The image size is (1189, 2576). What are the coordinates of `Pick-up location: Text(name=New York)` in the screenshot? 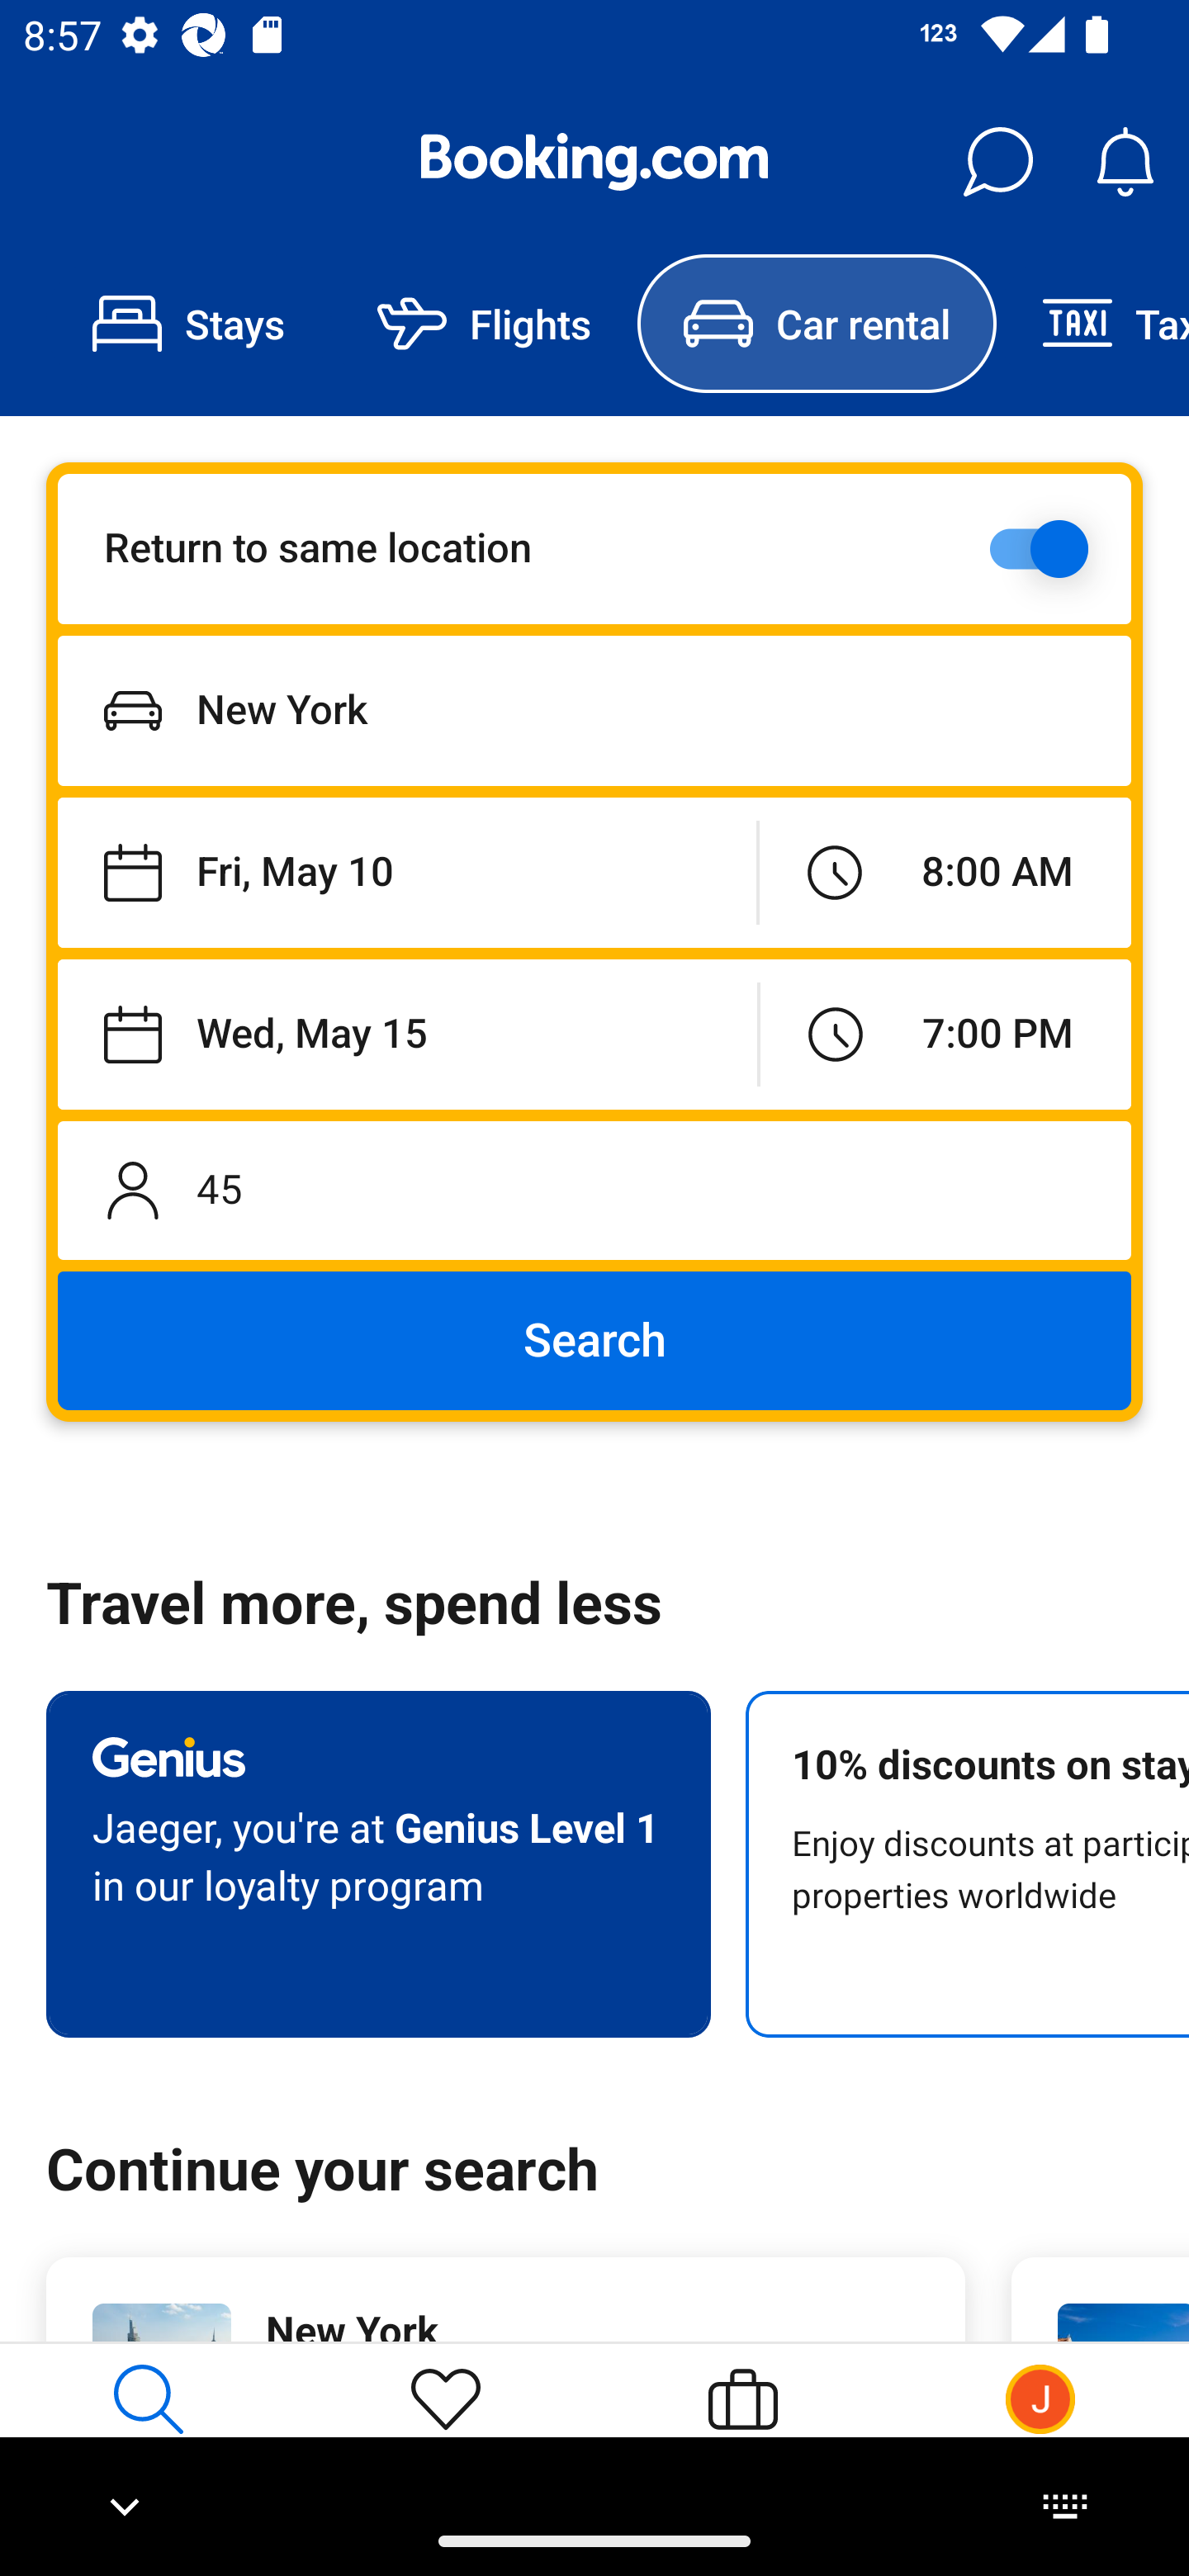 It's located at (594, 710).